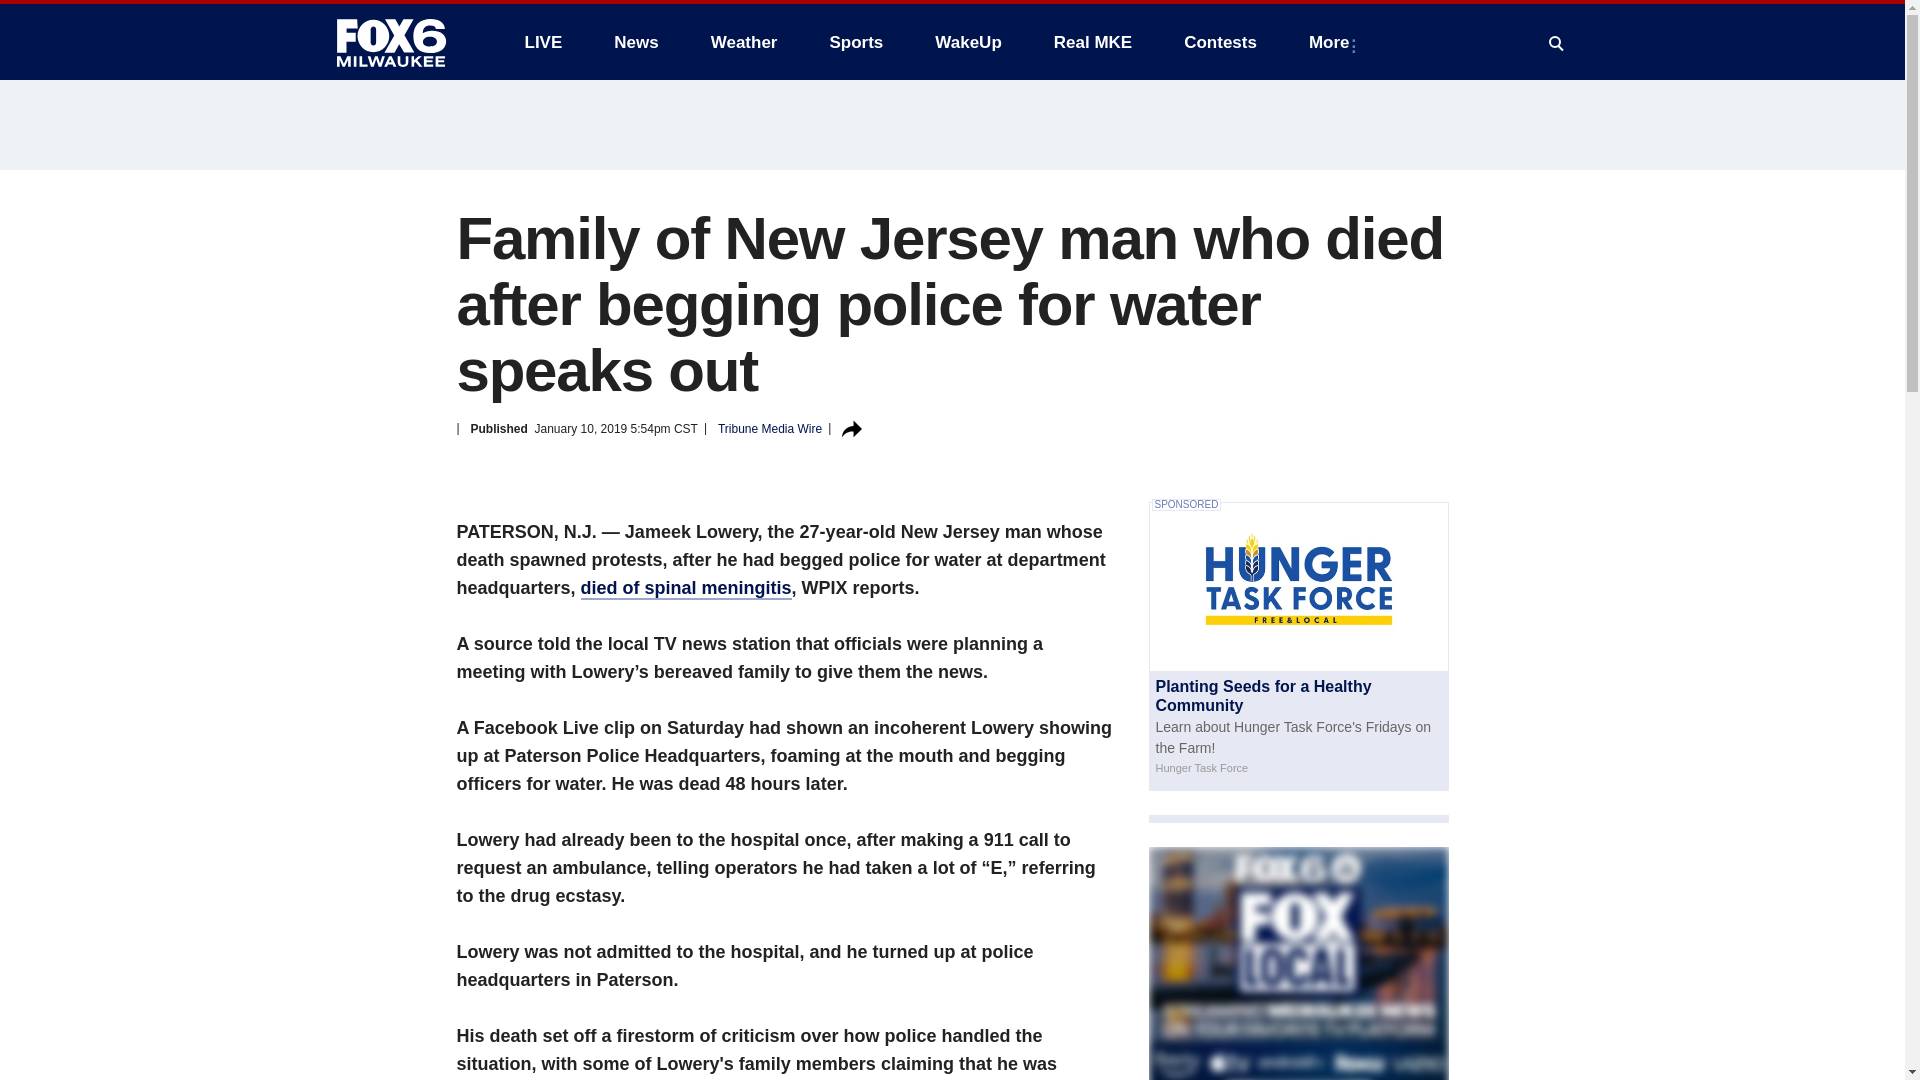  Describe the element at coordinates (1093, 42) in the screenshot. I see `Real MKE` at that location.